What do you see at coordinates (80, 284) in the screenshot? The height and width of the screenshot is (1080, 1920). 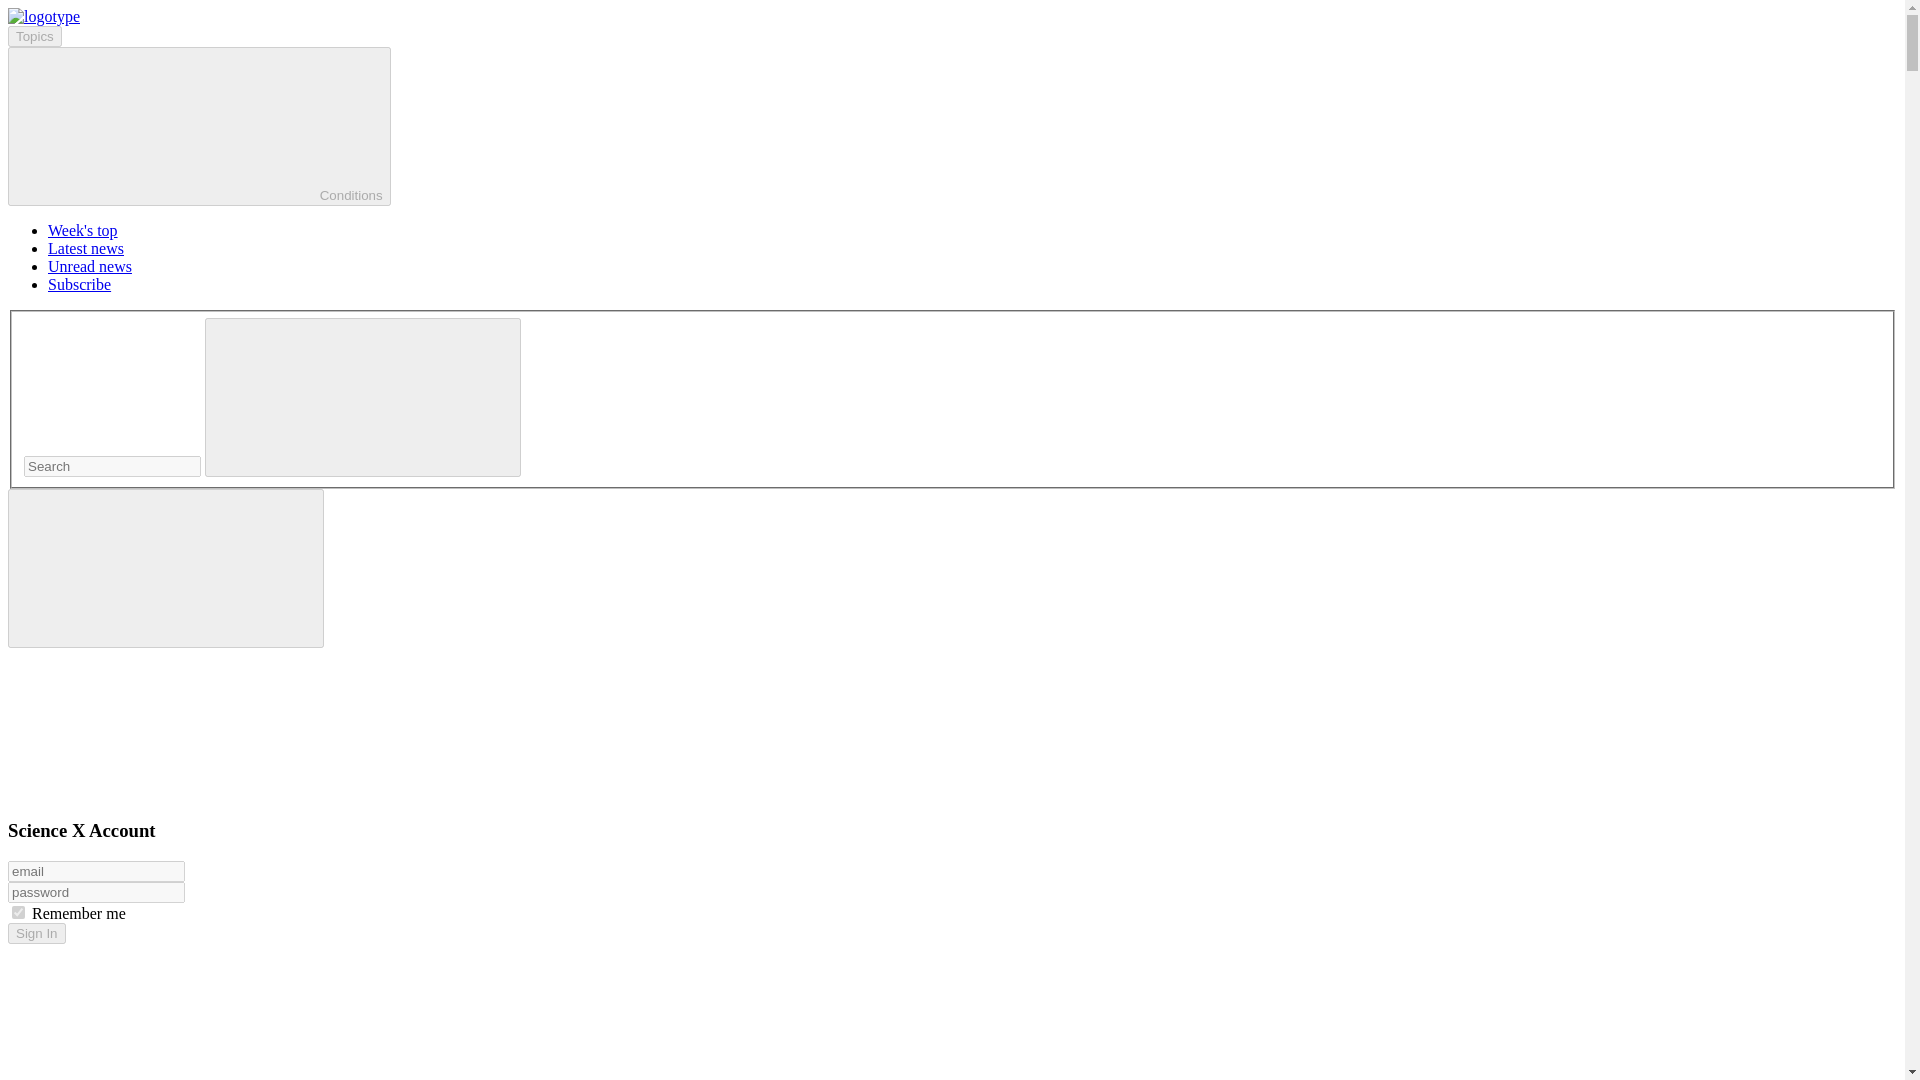 I see `Subscribe` at bounding box center [80, 284].